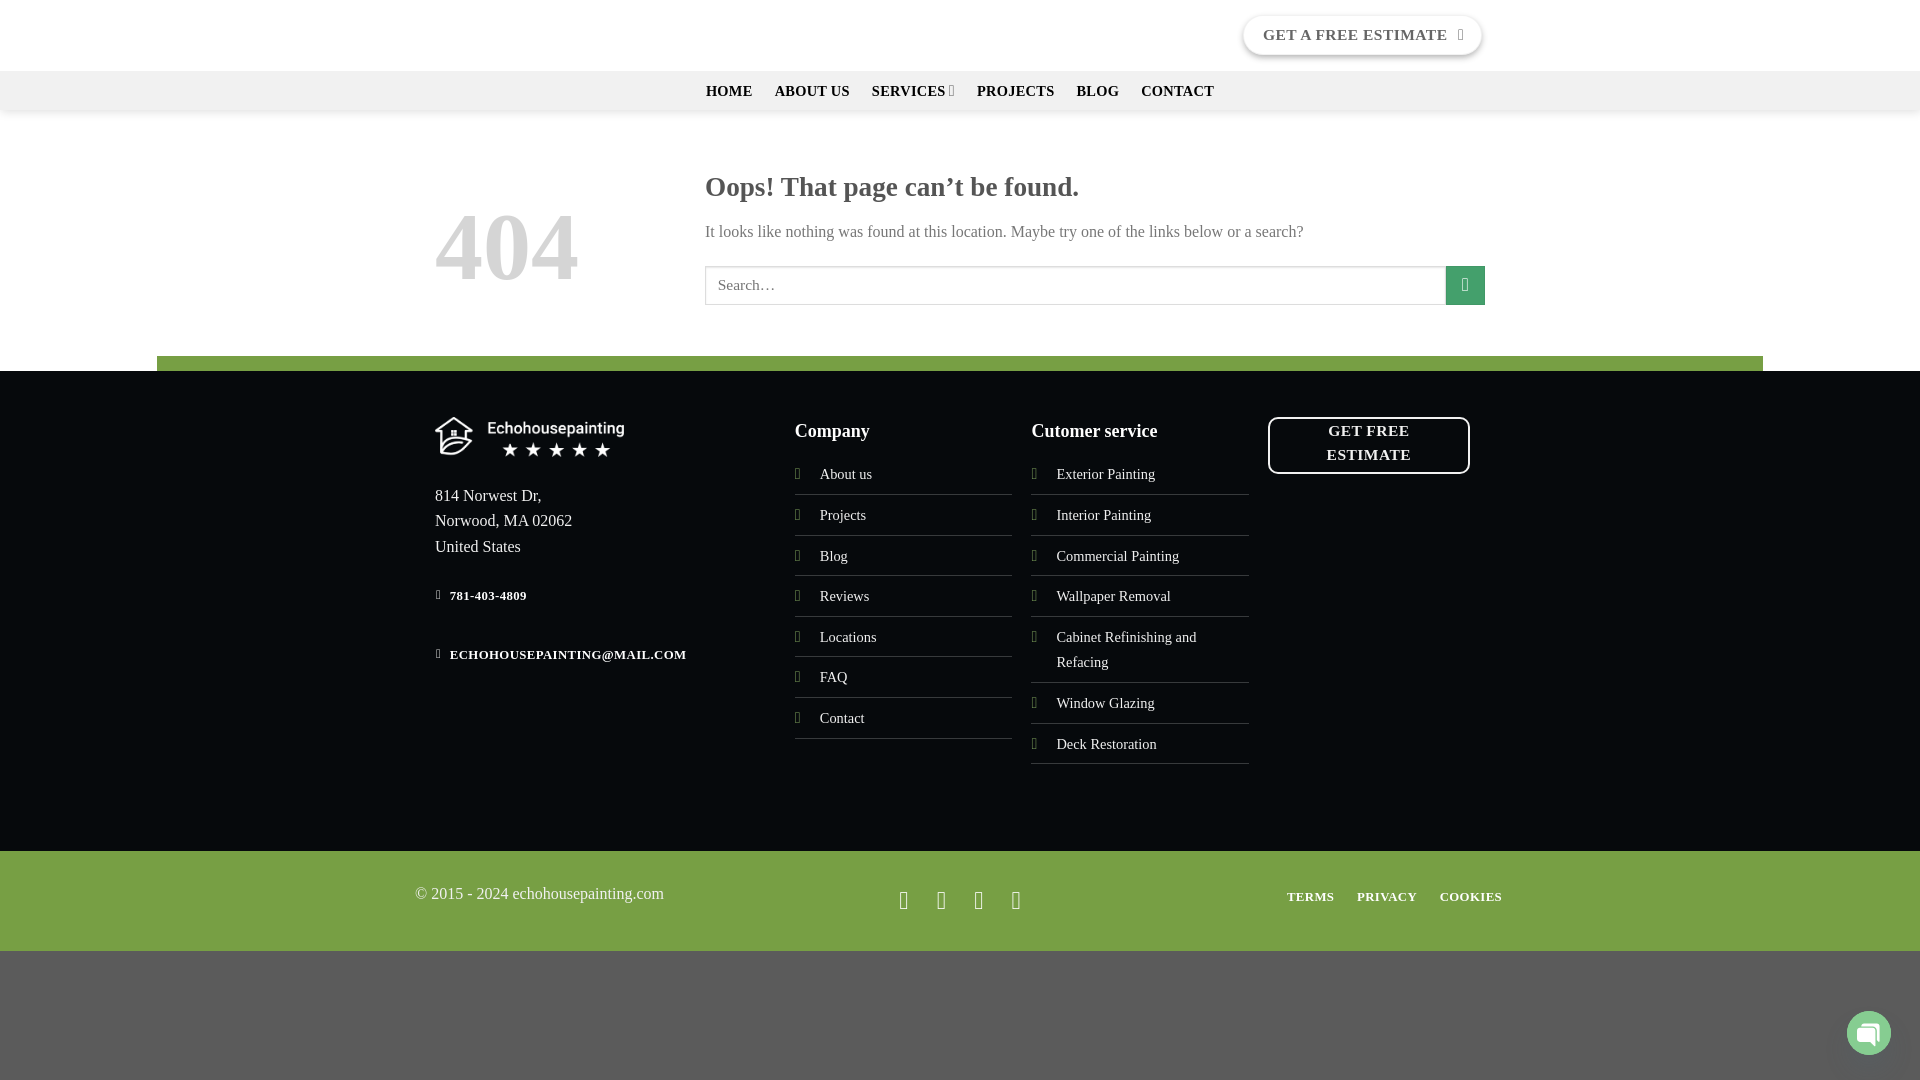 The height and width of the screenshot is (1080, 1920). What do you see at coordinates (1097, 91) in the screenshot?
I see `BLOG` at bounding box center [1097, 91].